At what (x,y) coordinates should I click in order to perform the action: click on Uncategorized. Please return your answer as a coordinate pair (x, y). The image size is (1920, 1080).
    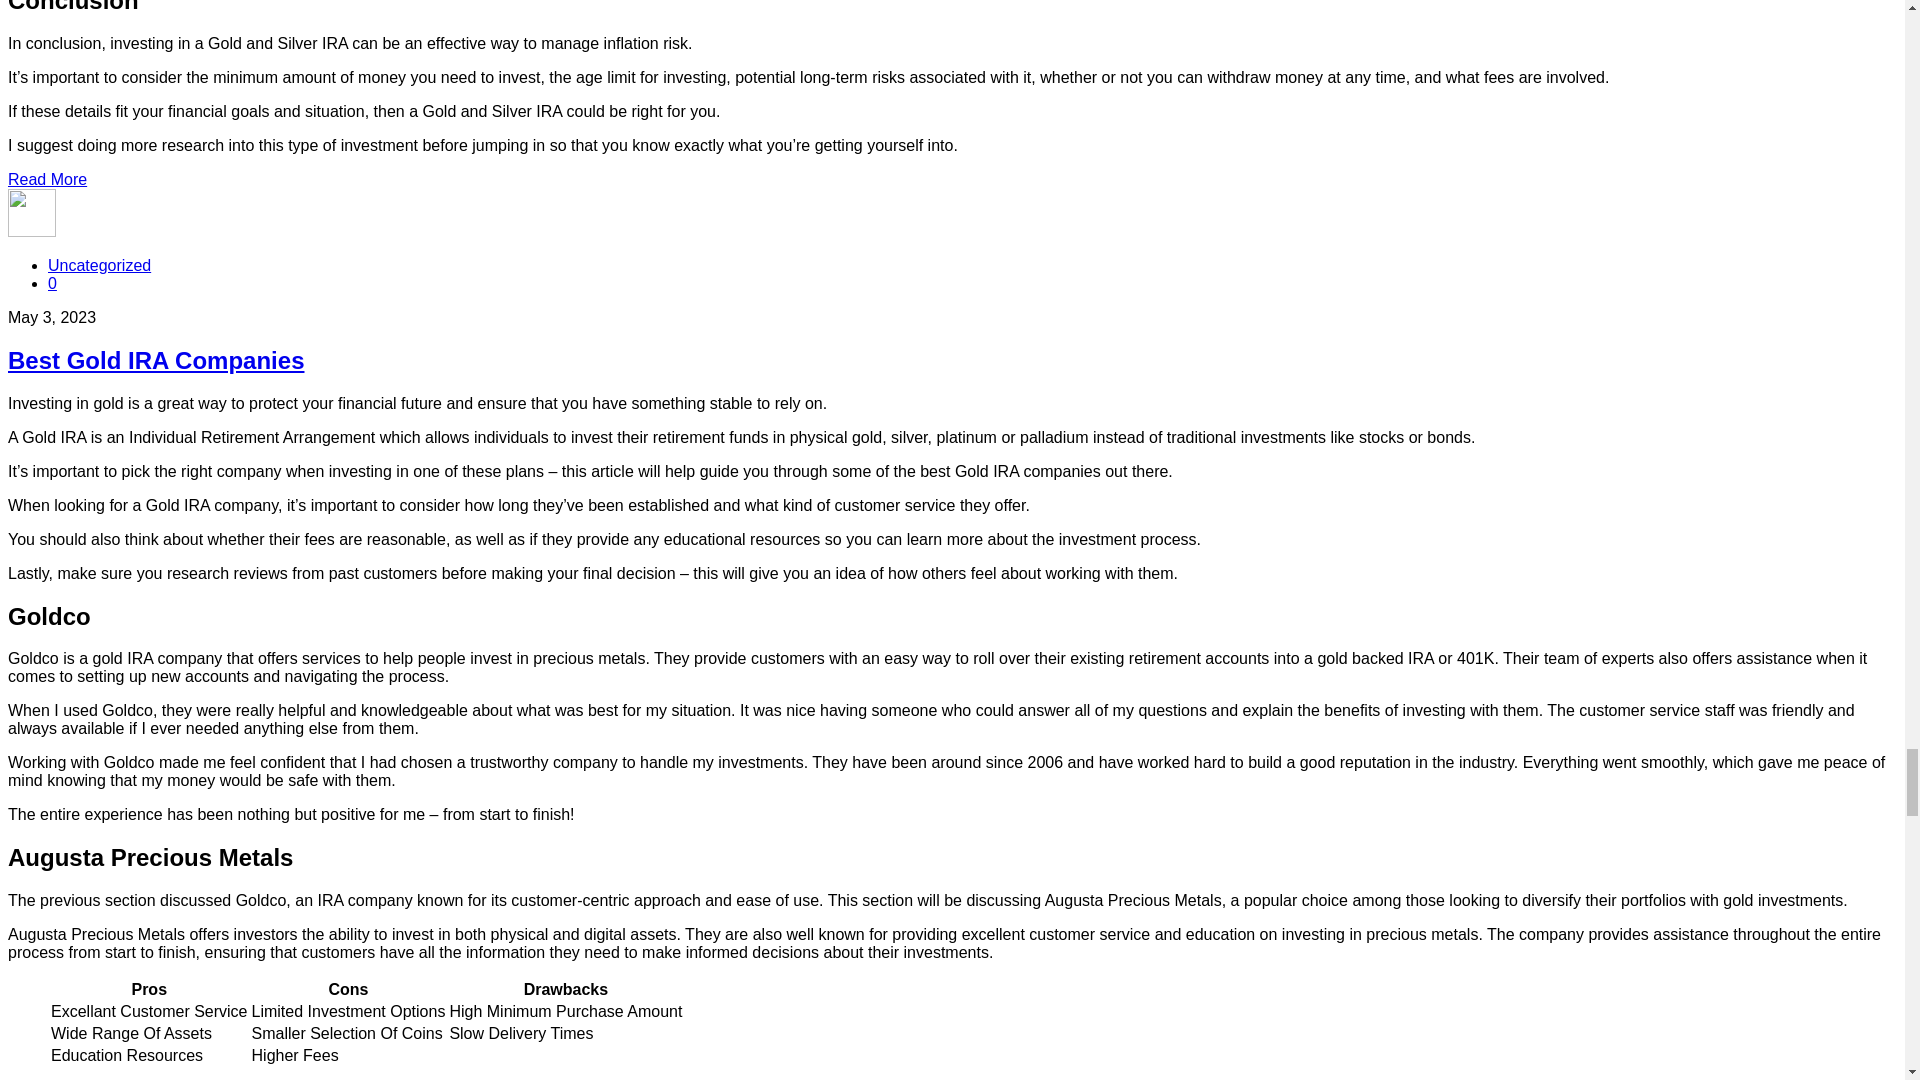
    Looking at the image, I should click on (100, 266).